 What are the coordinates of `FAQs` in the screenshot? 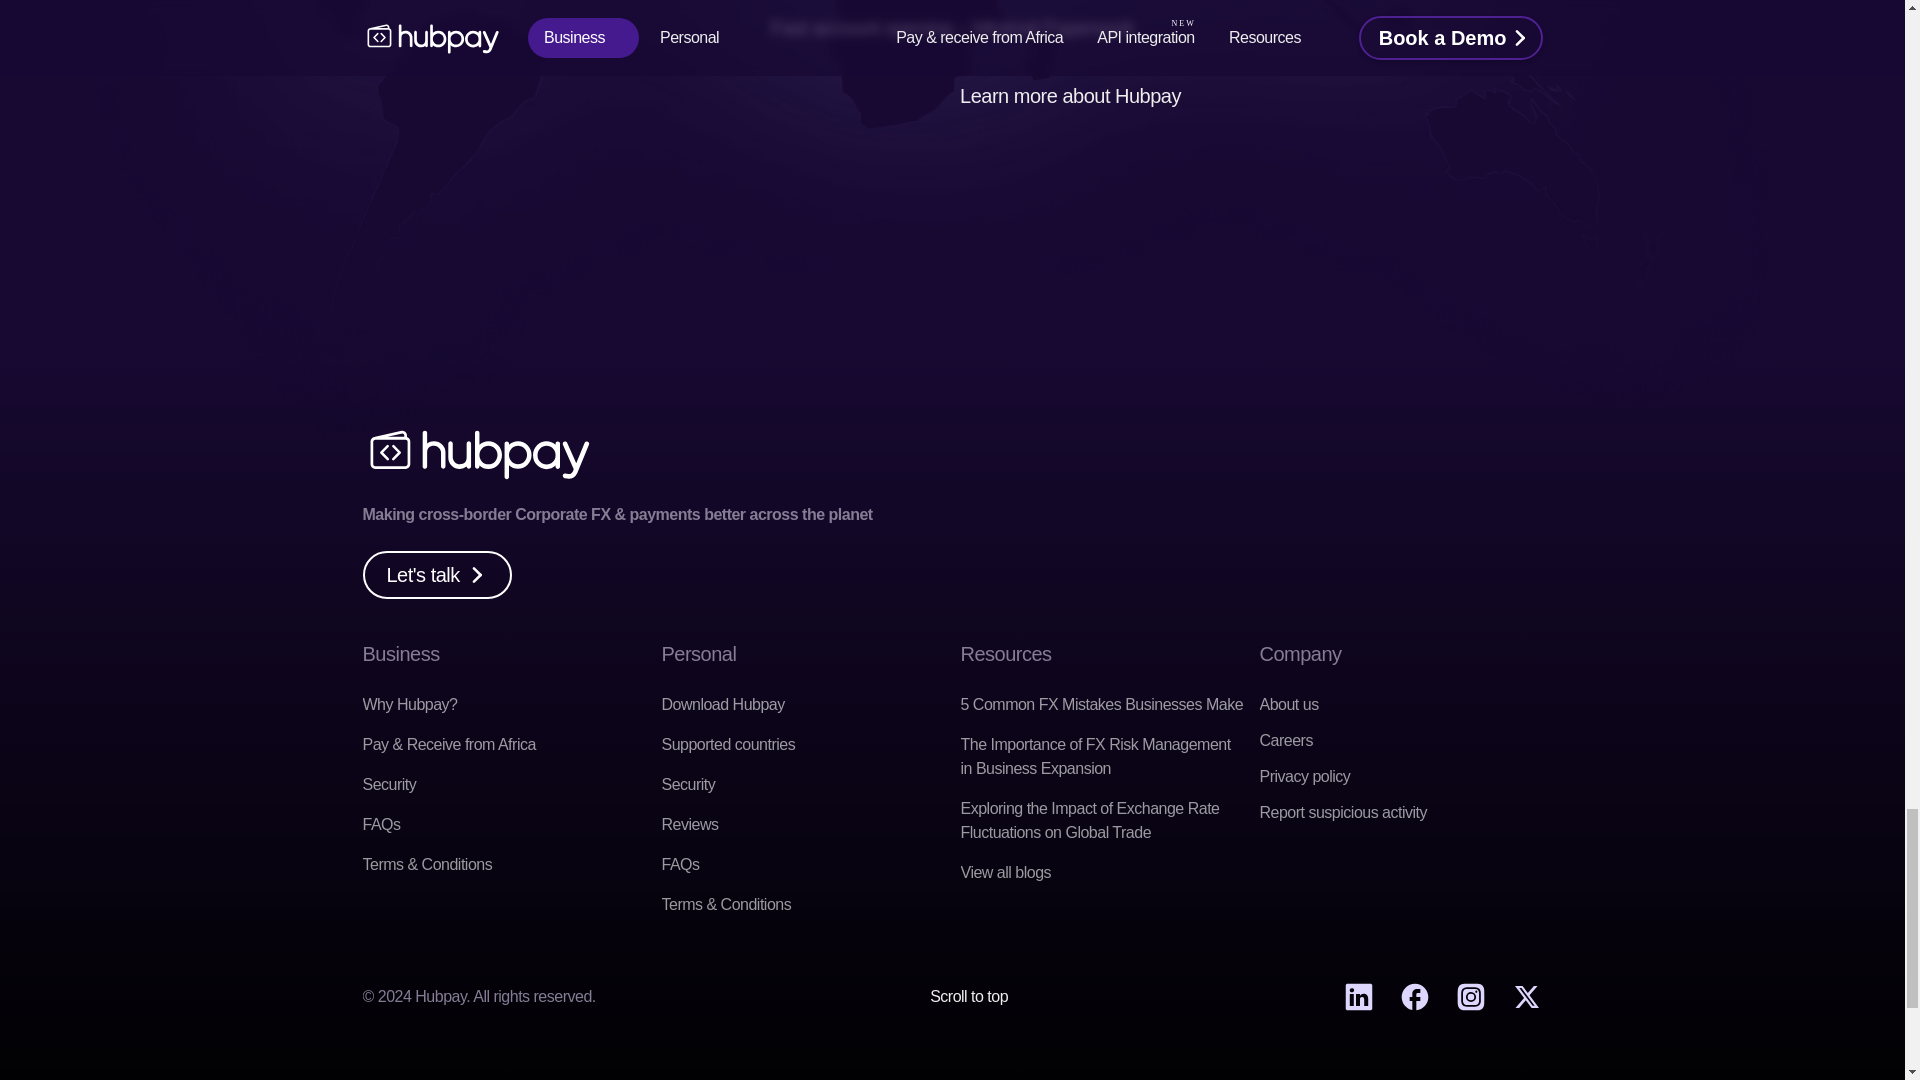 It's located at (380, 824).